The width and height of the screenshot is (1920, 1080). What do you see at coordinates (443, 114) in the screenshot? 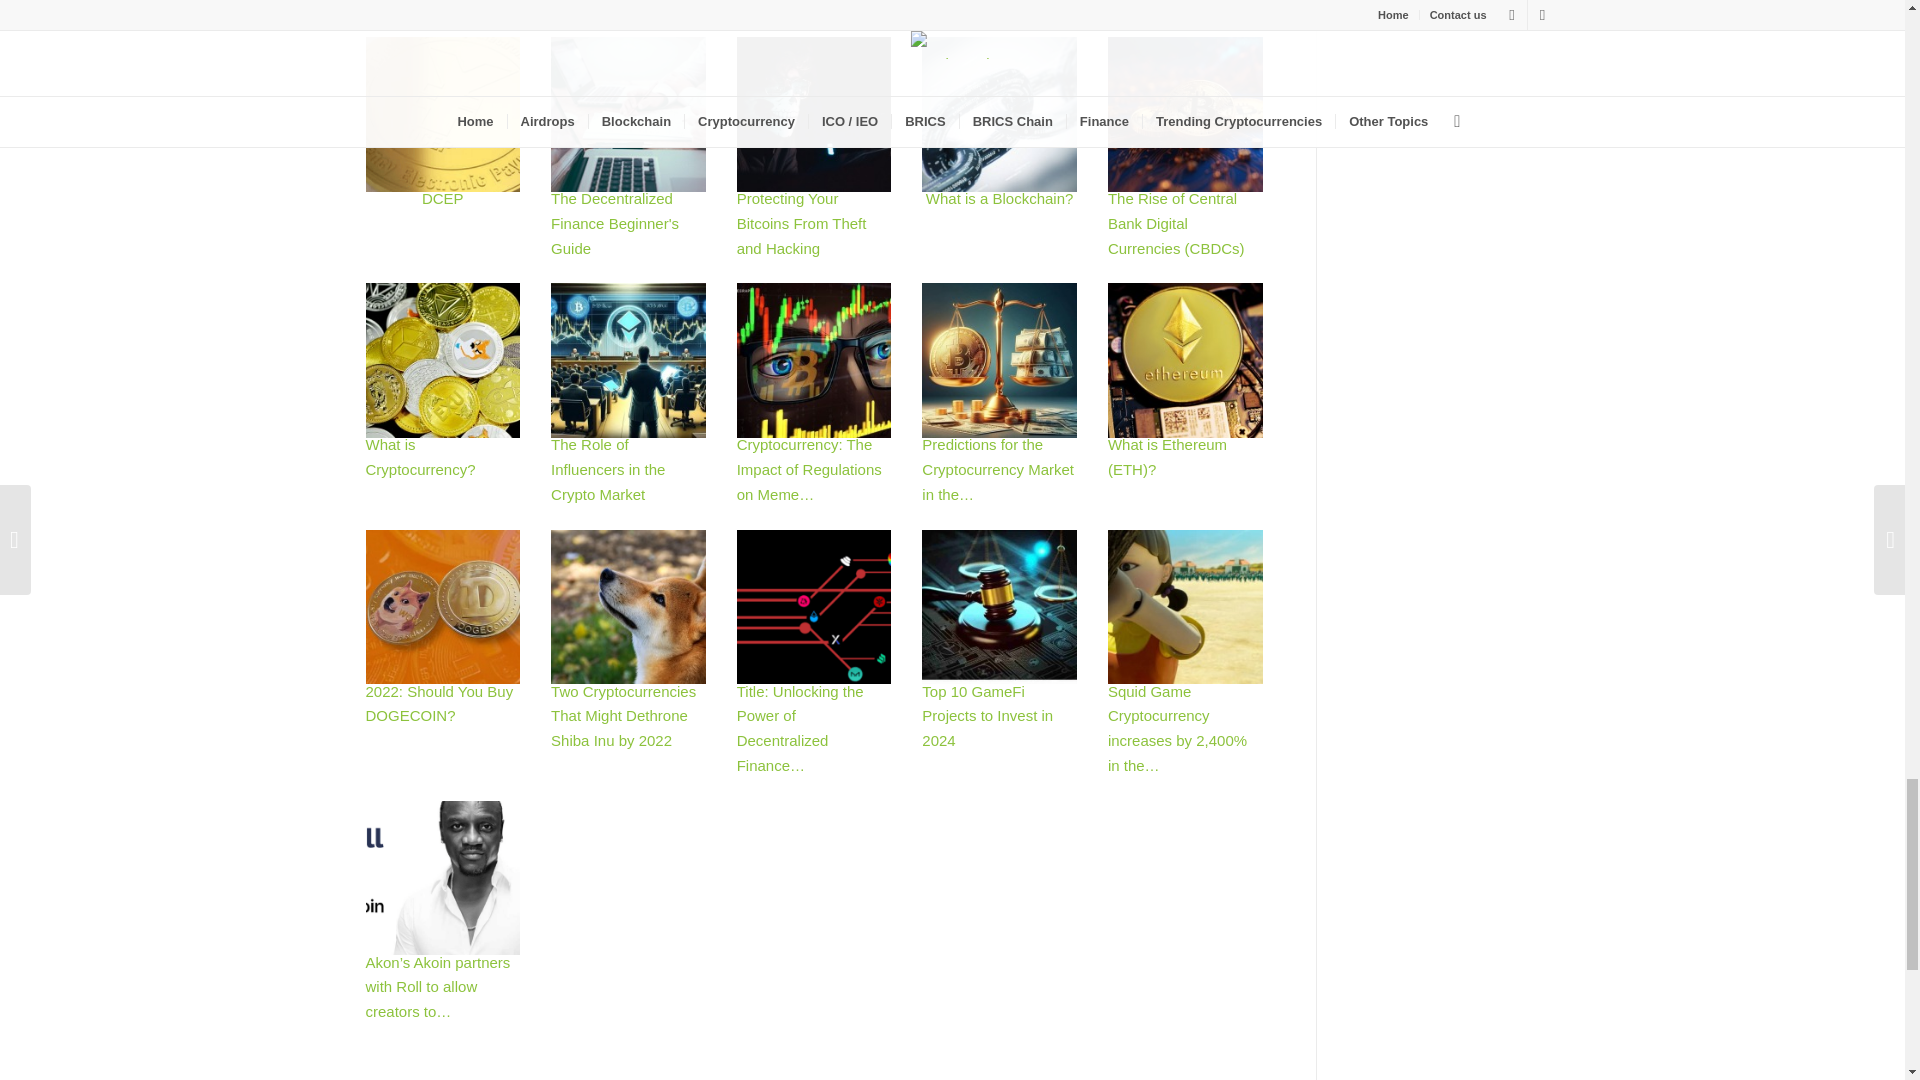
I see `DCEP` at bounding box center [443, 114].